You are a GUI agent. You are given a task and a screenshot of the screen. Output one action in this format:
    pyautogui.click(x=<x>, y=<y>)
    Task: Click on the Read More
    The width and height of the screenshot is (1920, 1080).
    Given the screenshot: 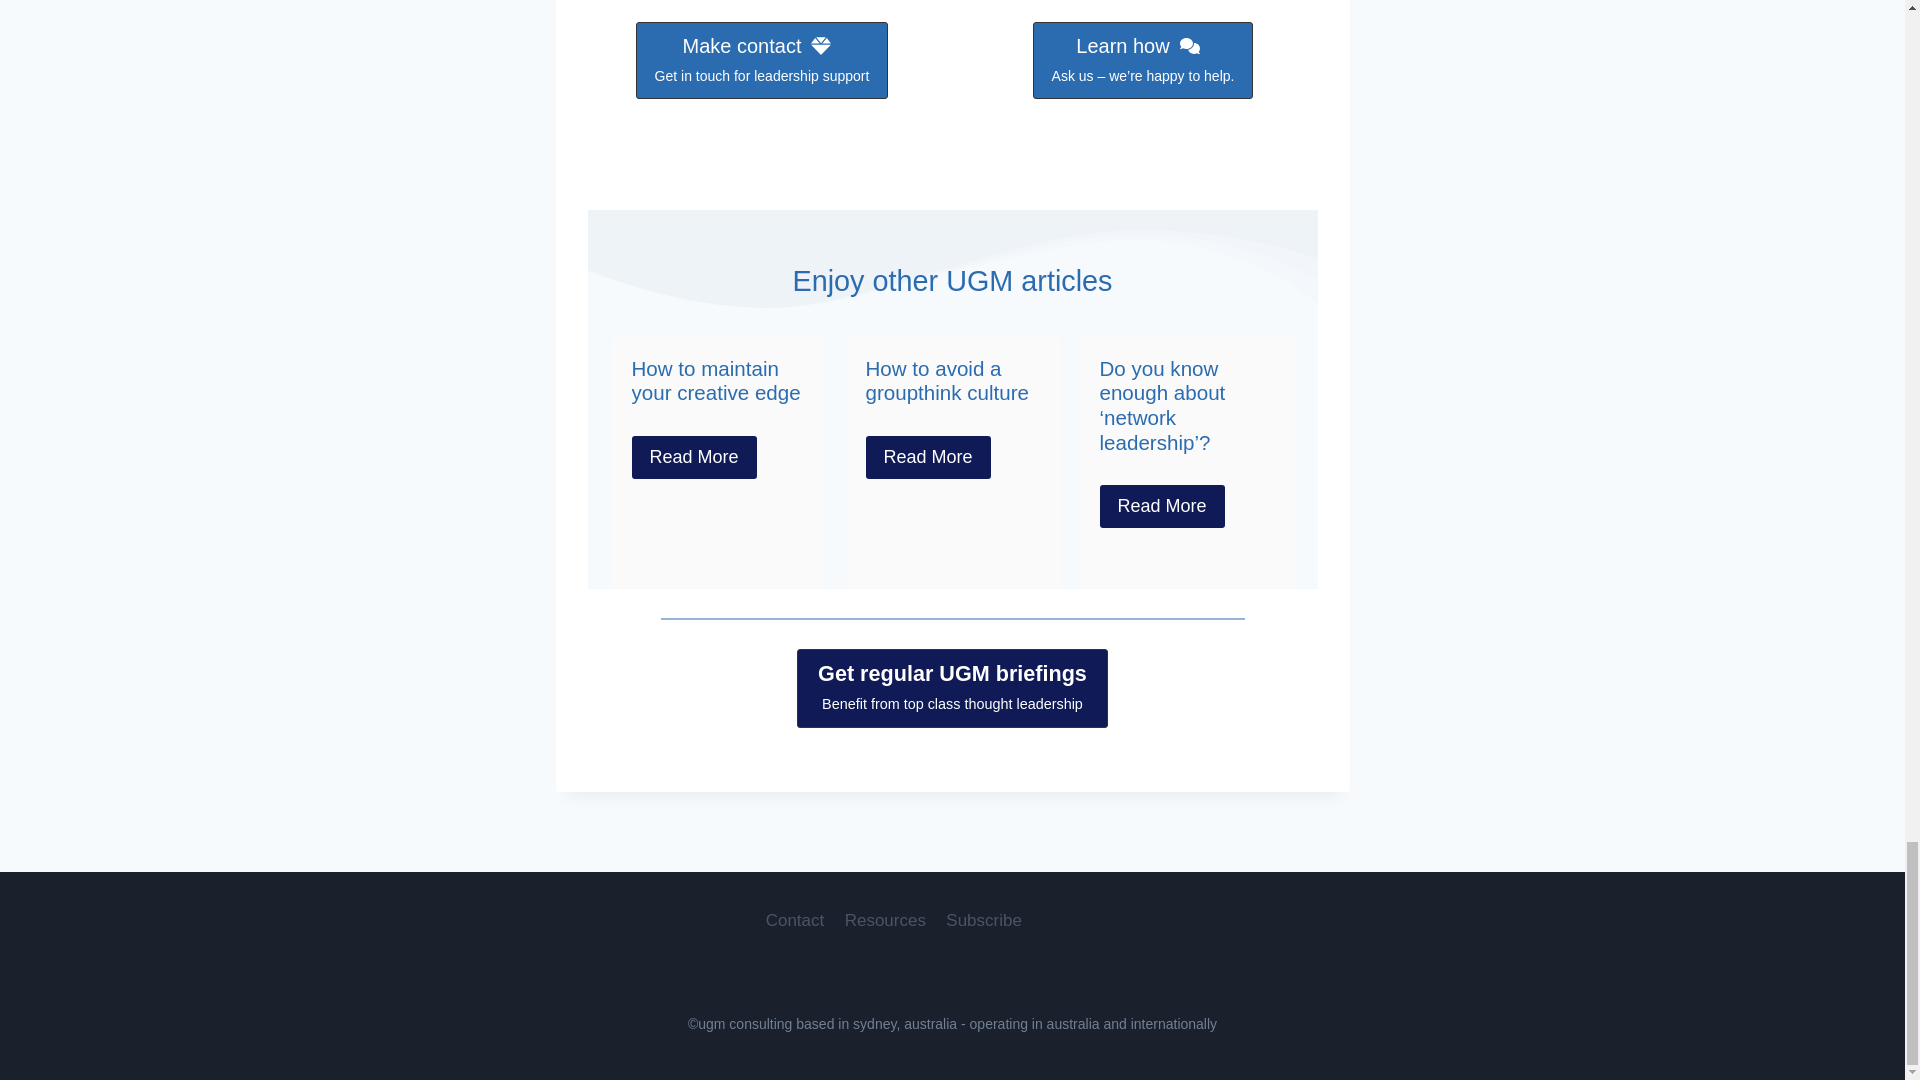 What is the action you would take?
    pyautogui.click(x=796, y=920)
    